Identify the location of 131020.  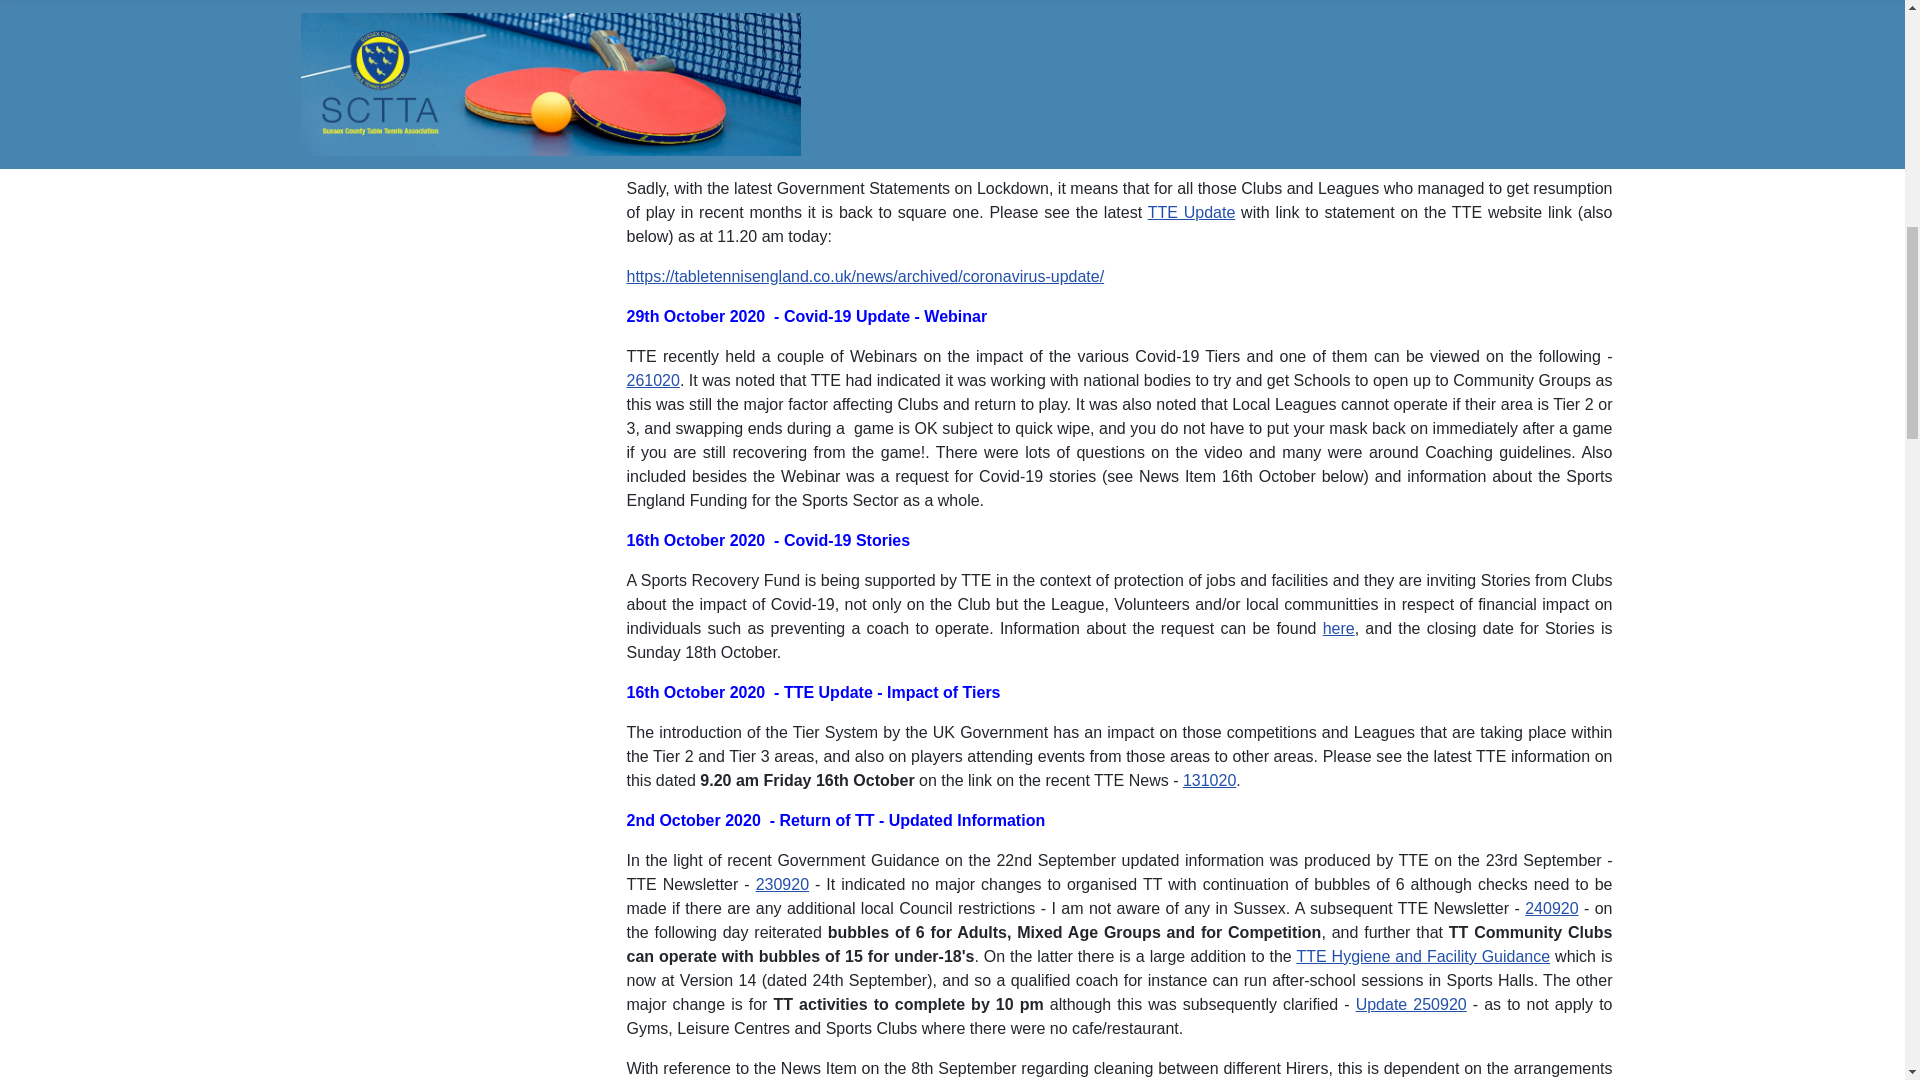
(1209, 780).